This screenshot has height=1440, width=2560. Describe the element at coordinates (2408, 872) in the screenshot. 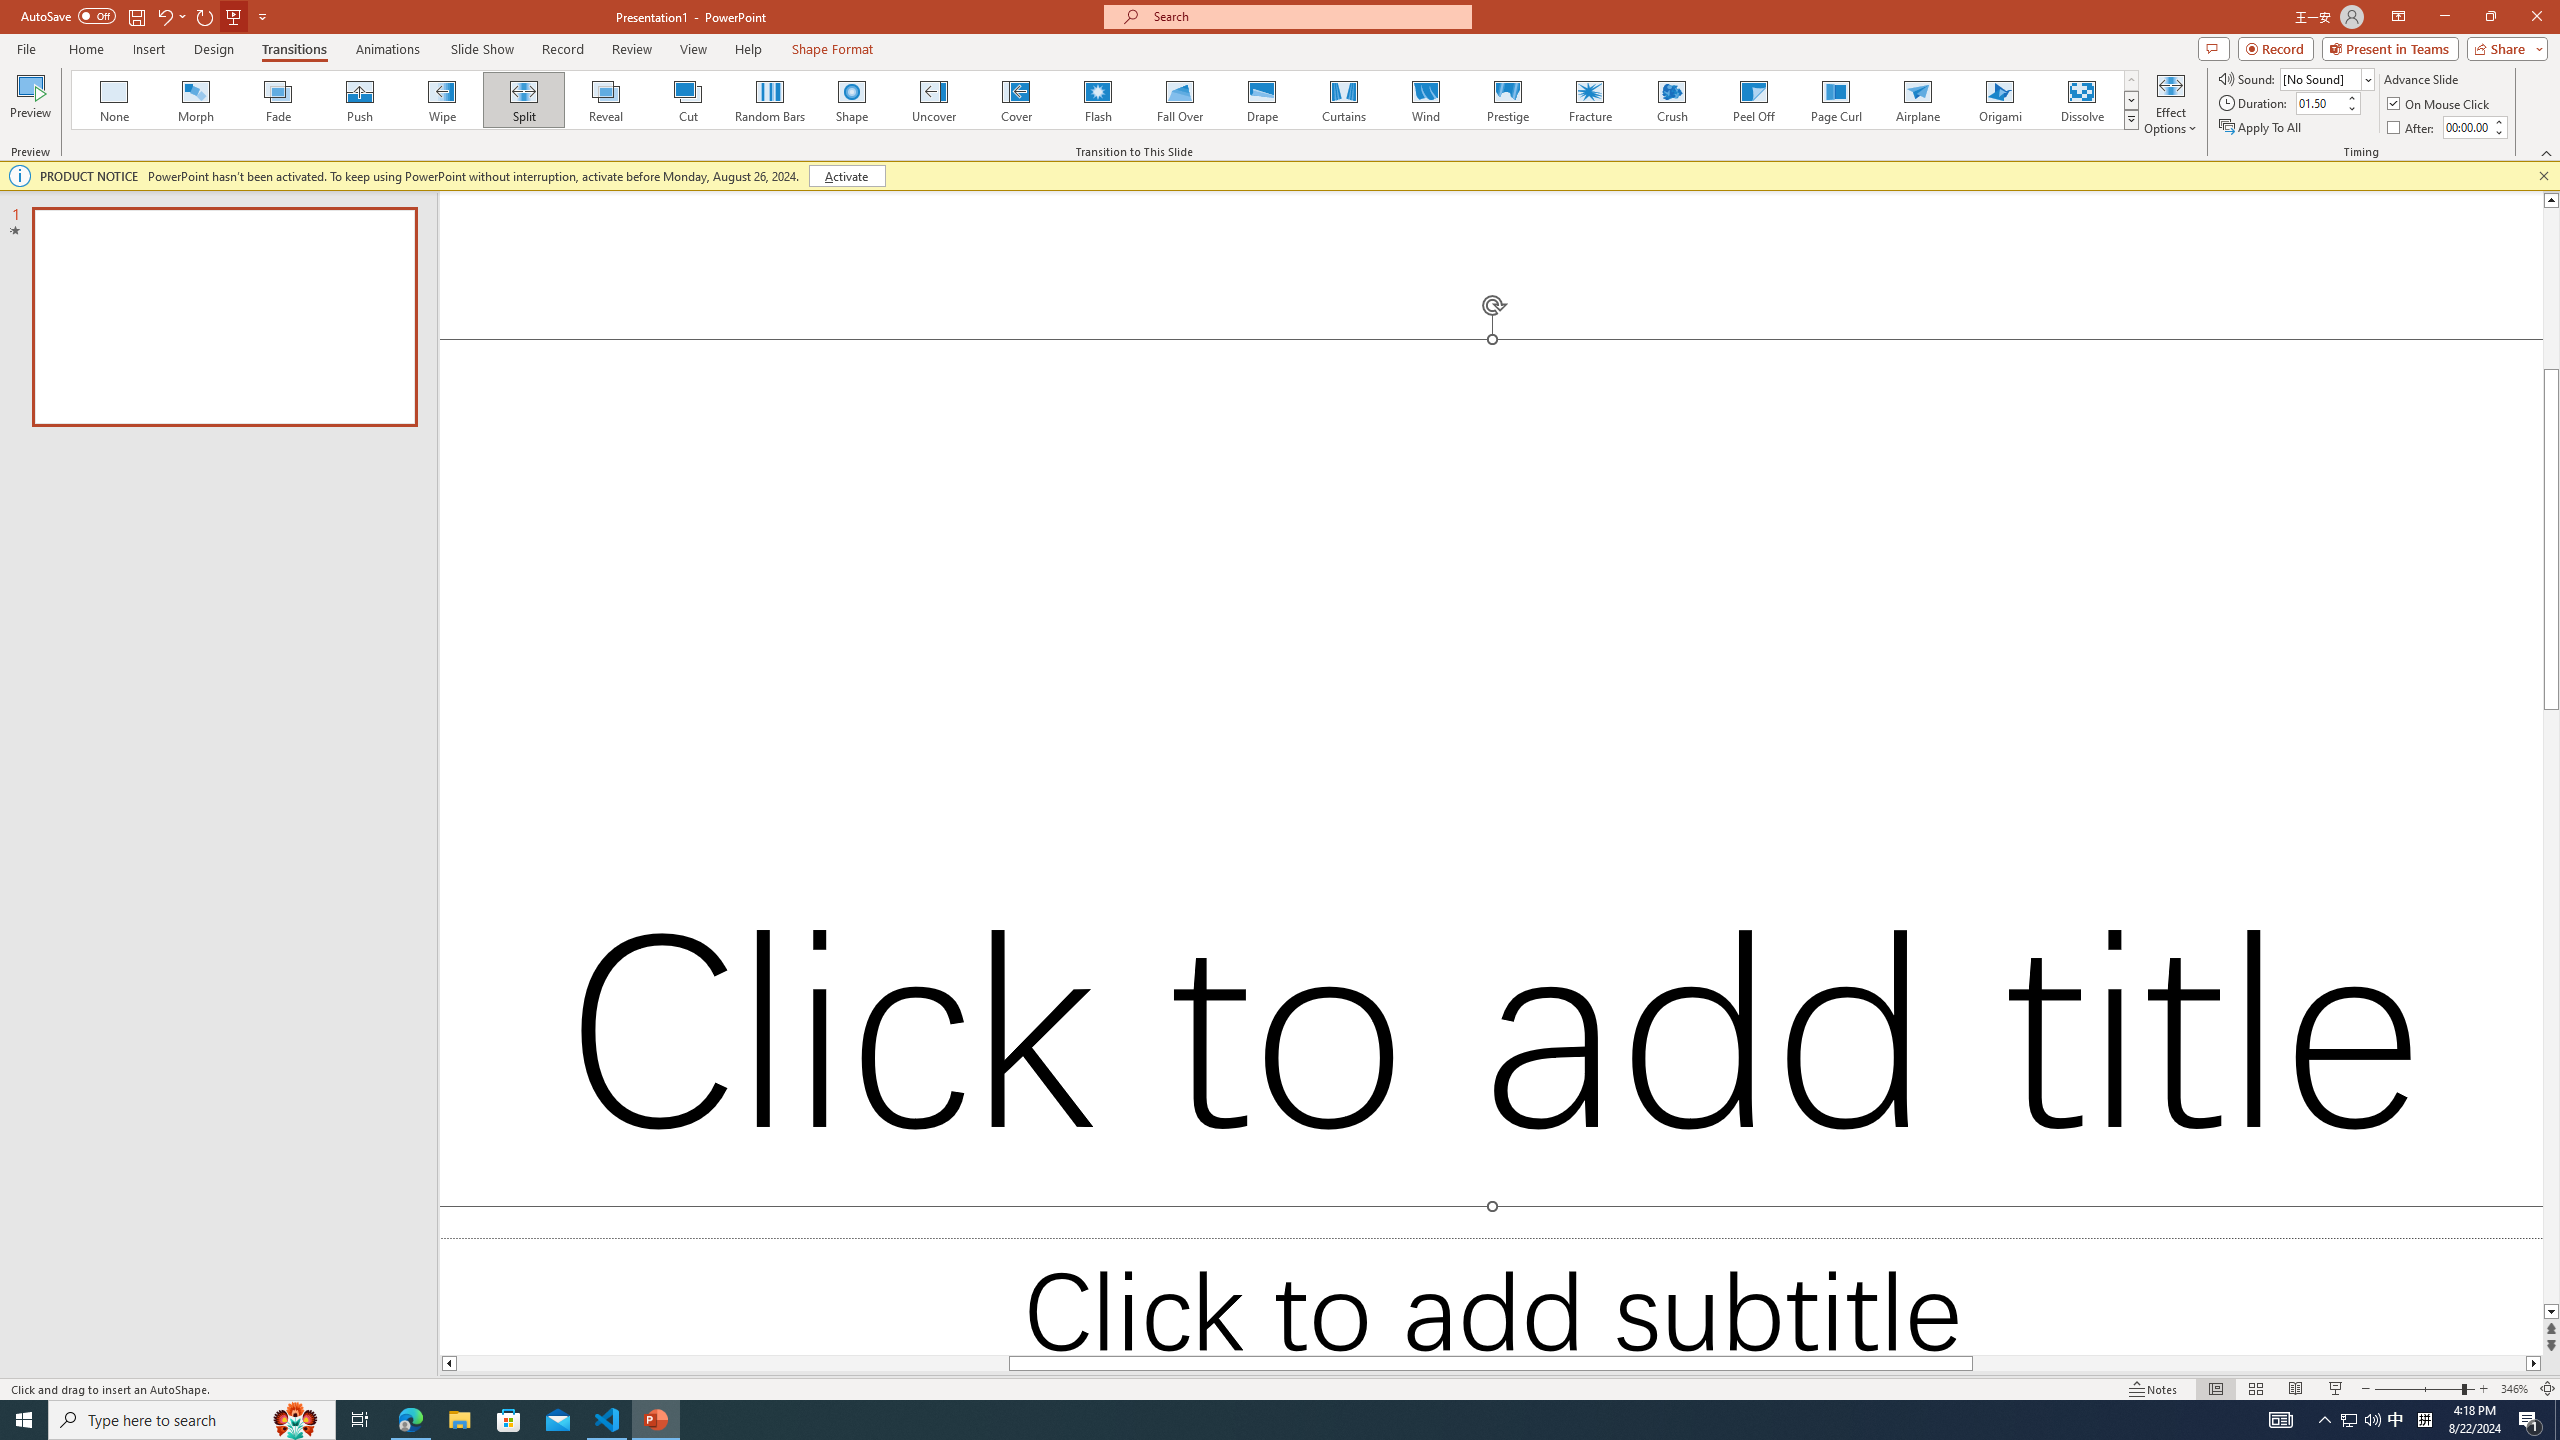

I see `Intense Reference` at that location.